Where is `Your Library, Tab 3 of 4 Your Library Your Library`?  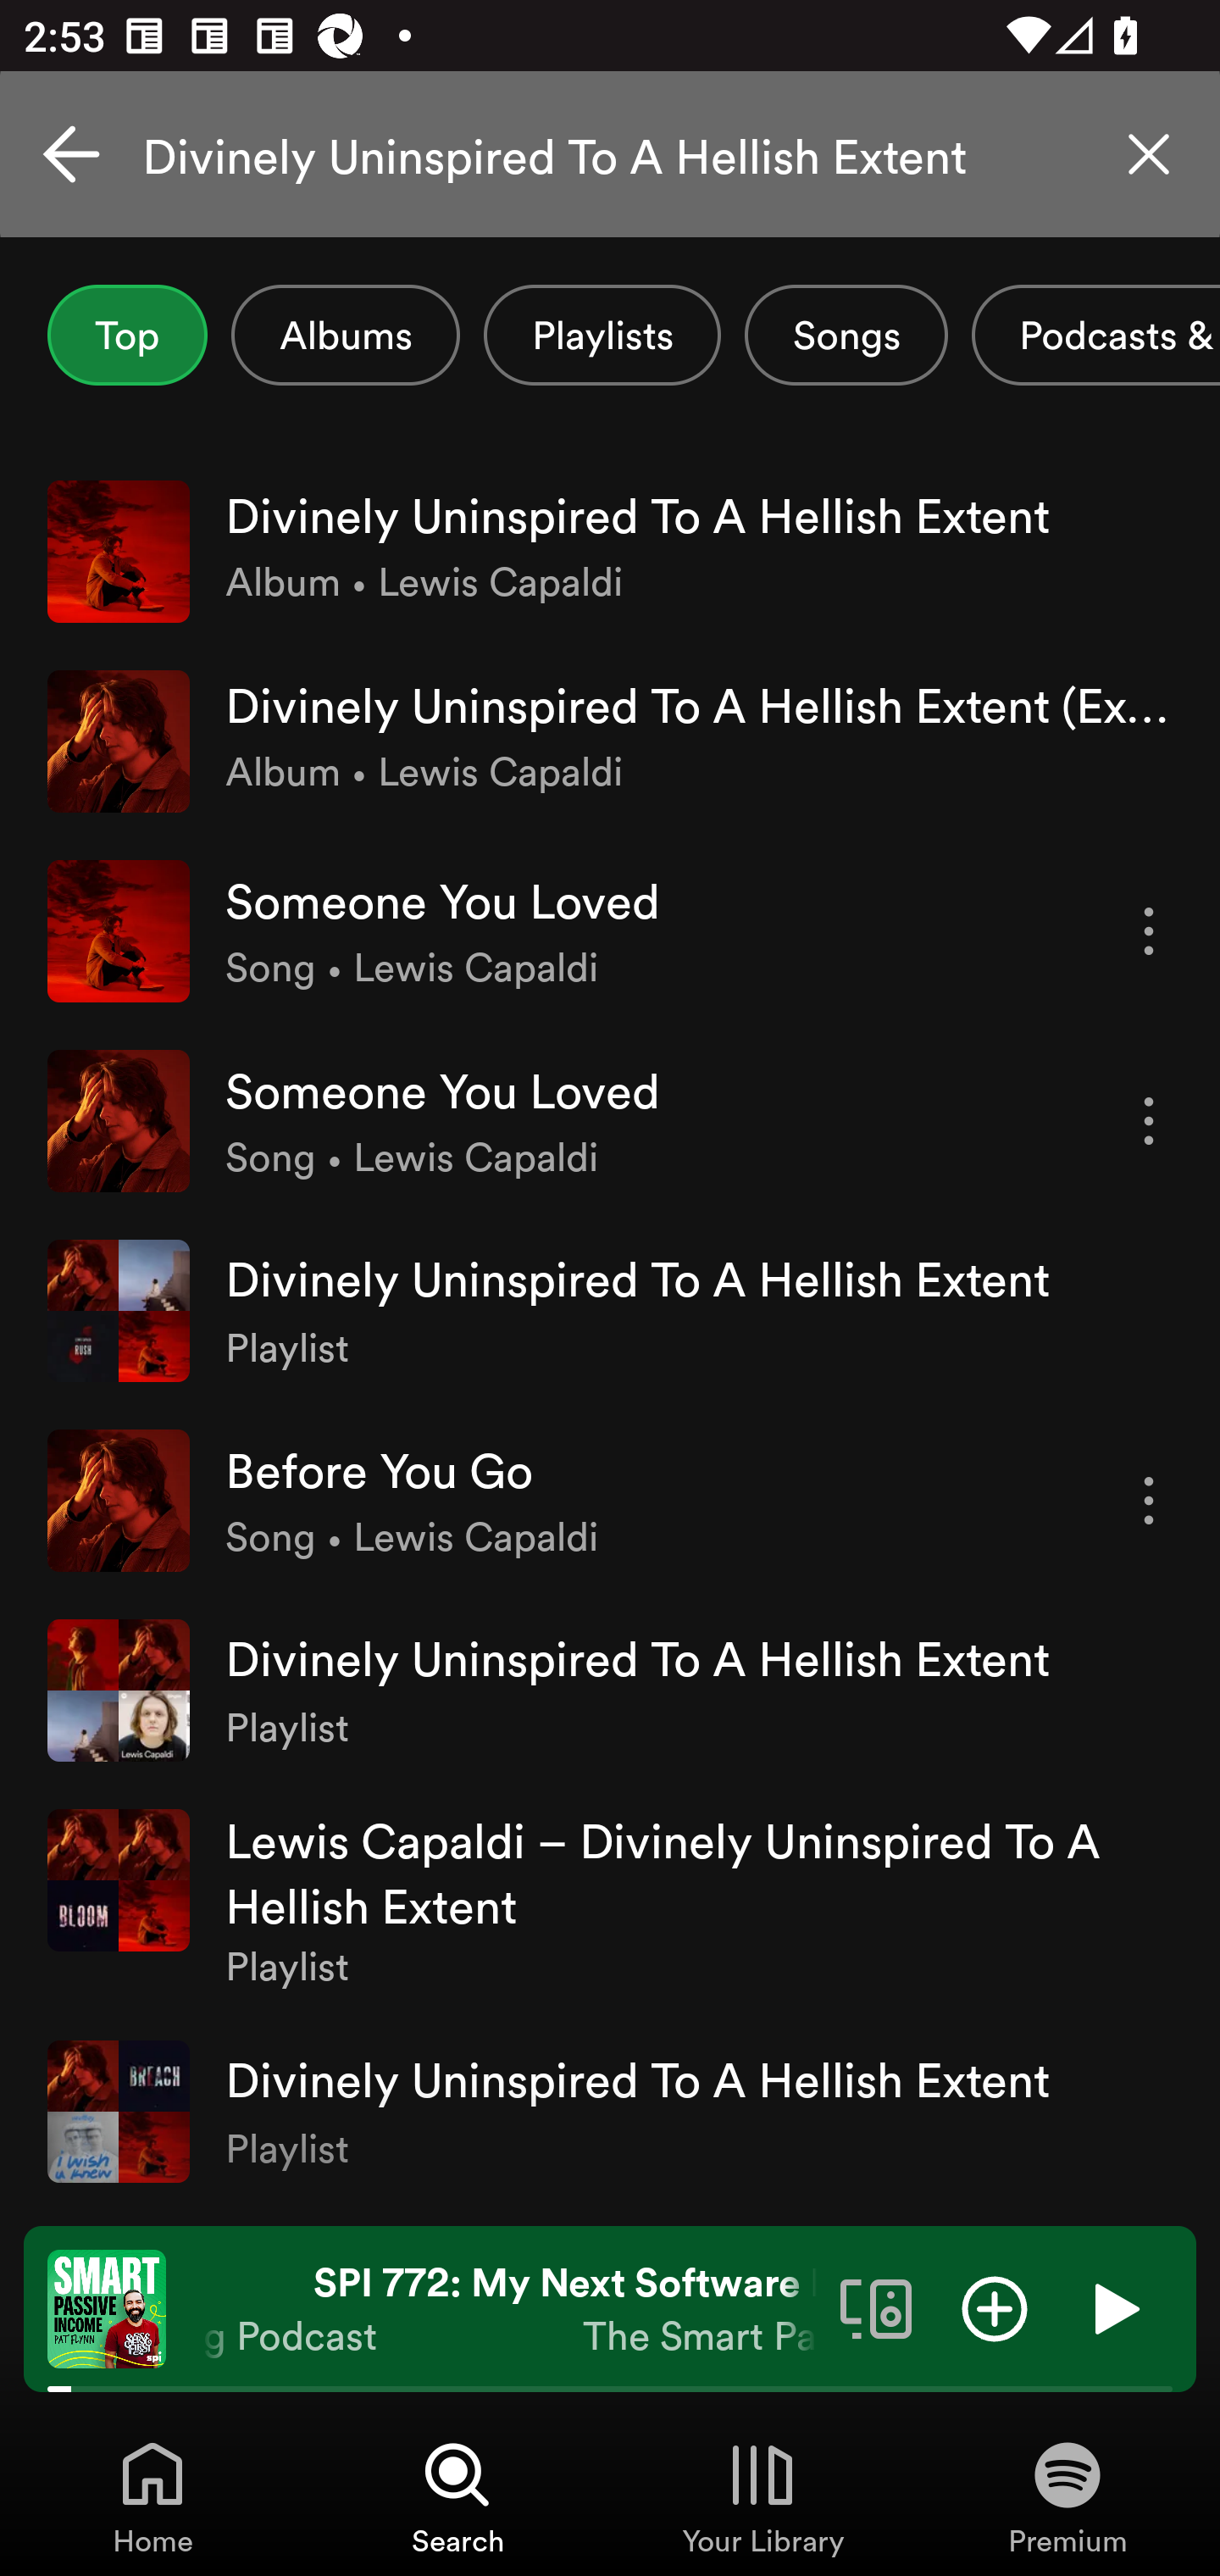
Your Library, Tab 3 of 4 Your Library Your Library is located at coordinates (762, 2496).